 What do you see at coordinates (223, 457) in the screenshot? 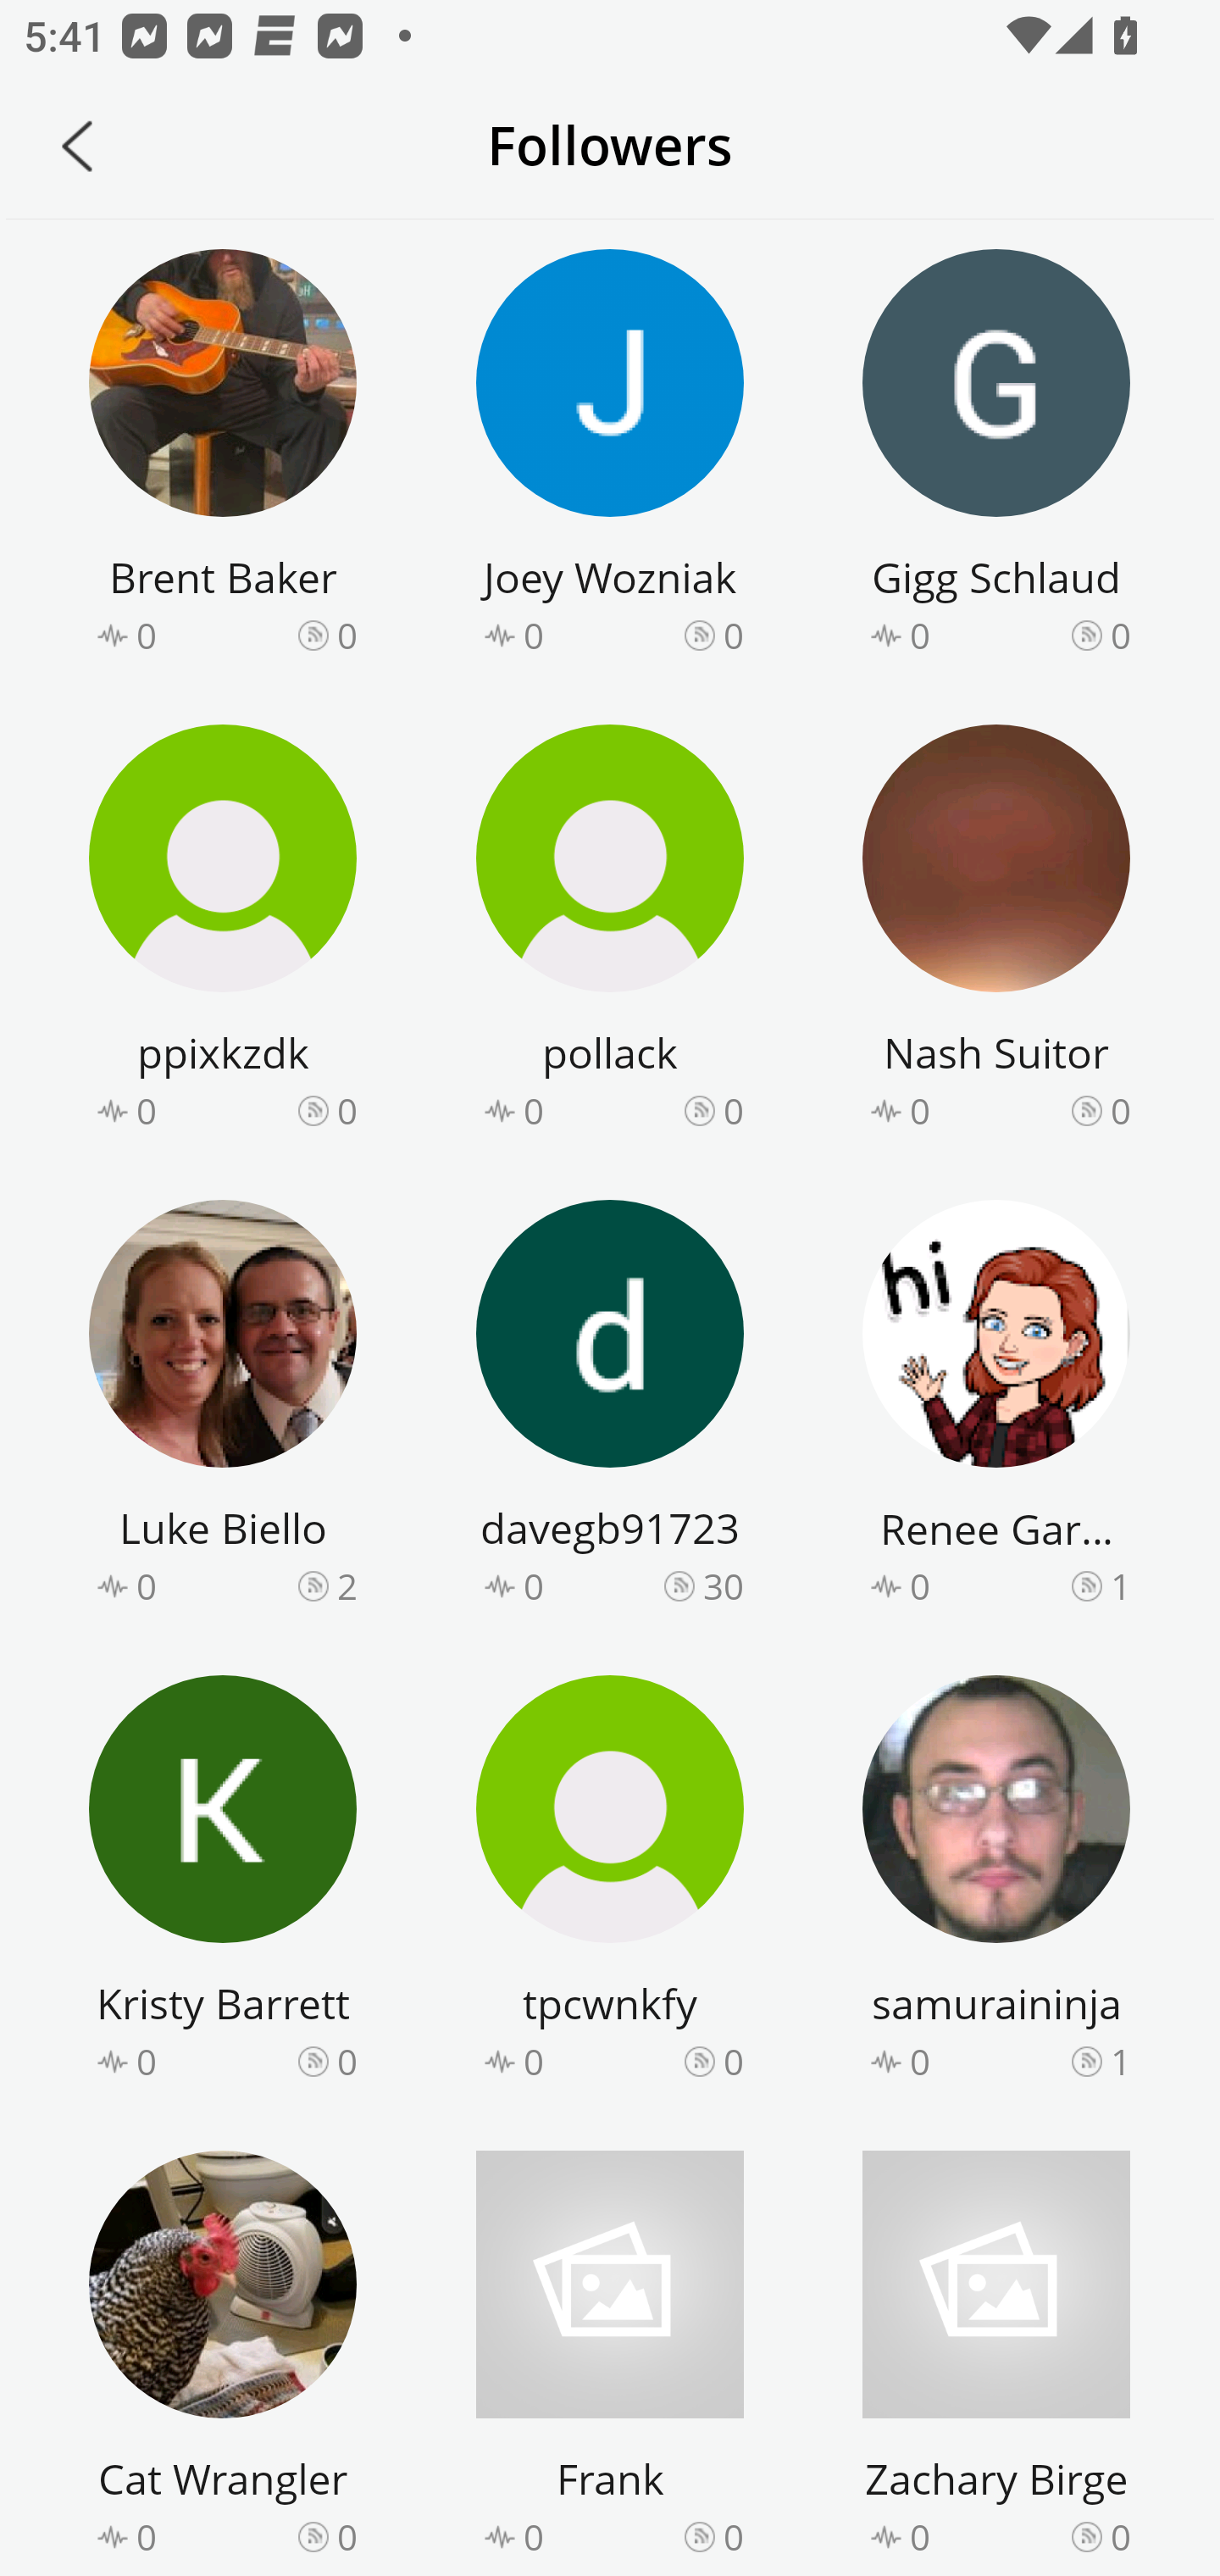
I see `Brent Baker 0 0` at bounding box center [223, 457].